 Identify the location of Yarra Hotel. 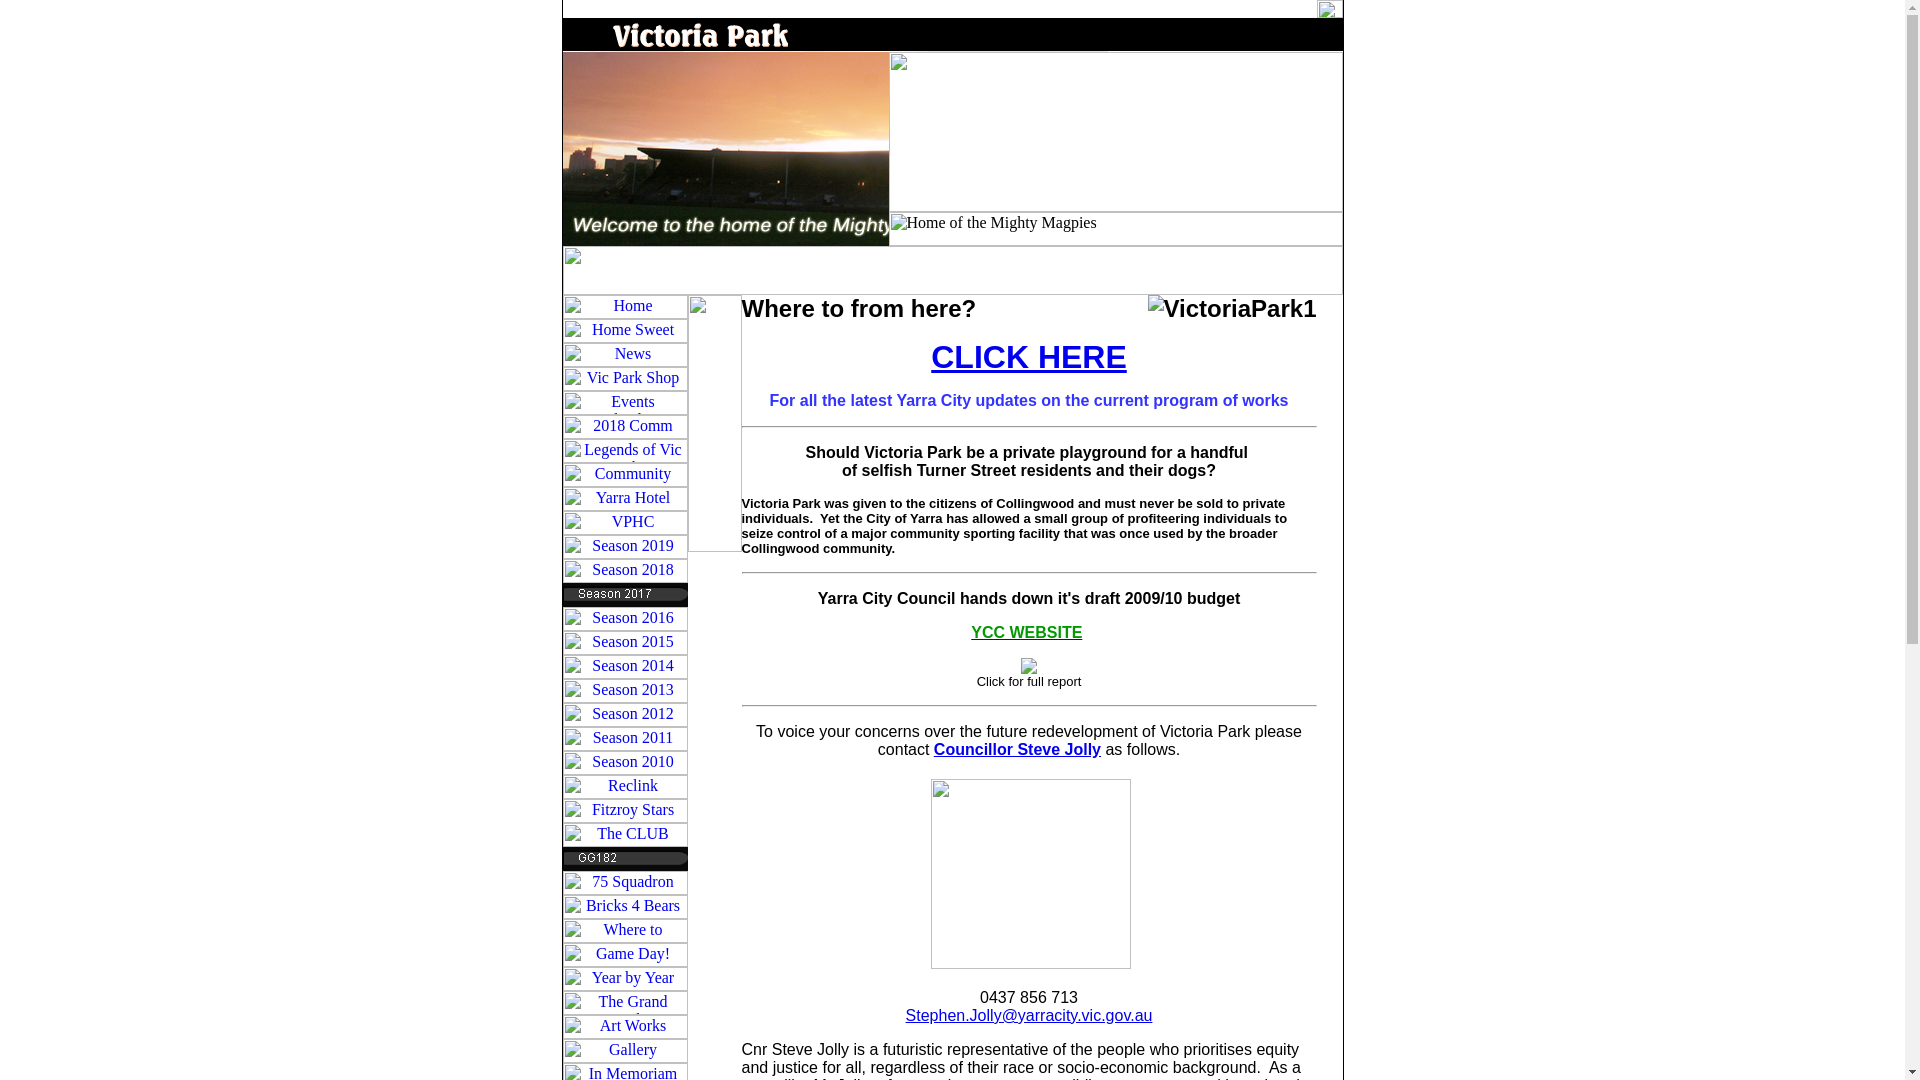
(624, 499).